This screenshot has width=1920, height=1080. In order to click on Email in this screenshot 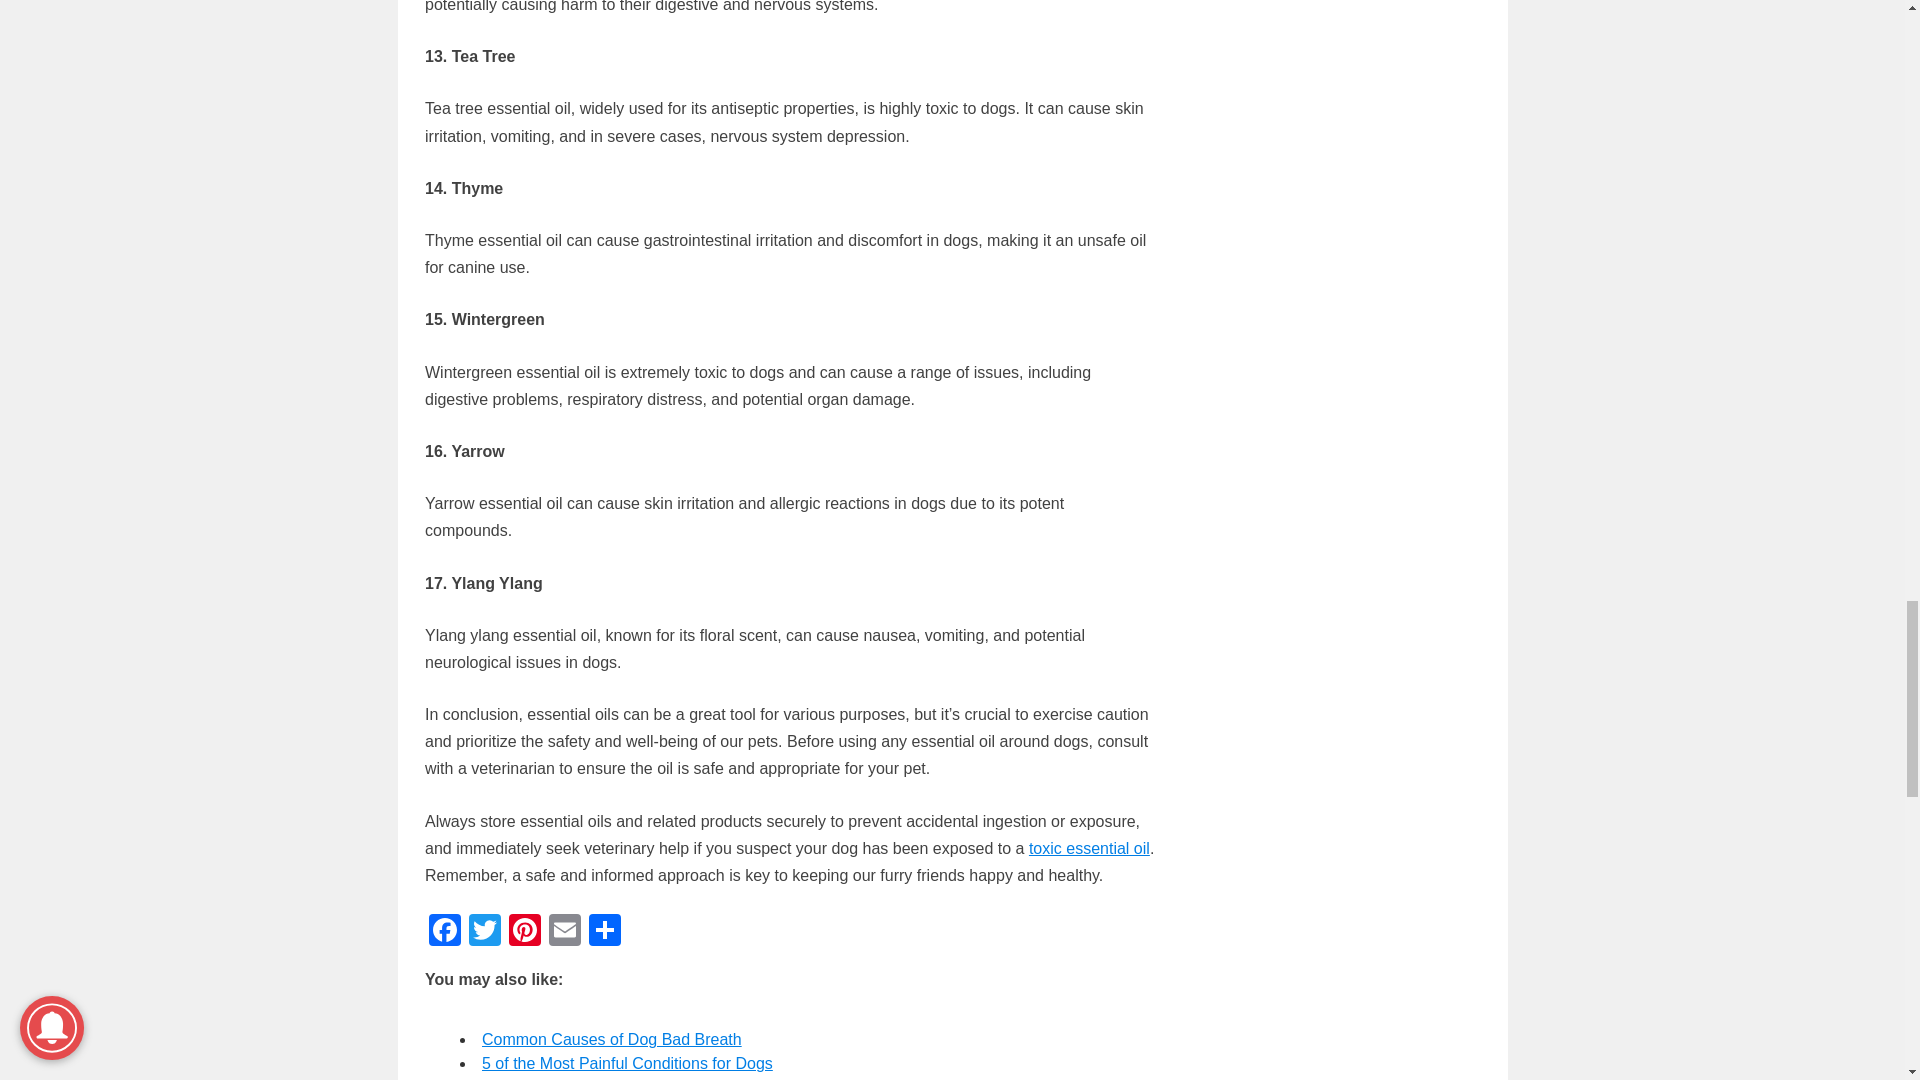, I will do `click(565, 932)`.